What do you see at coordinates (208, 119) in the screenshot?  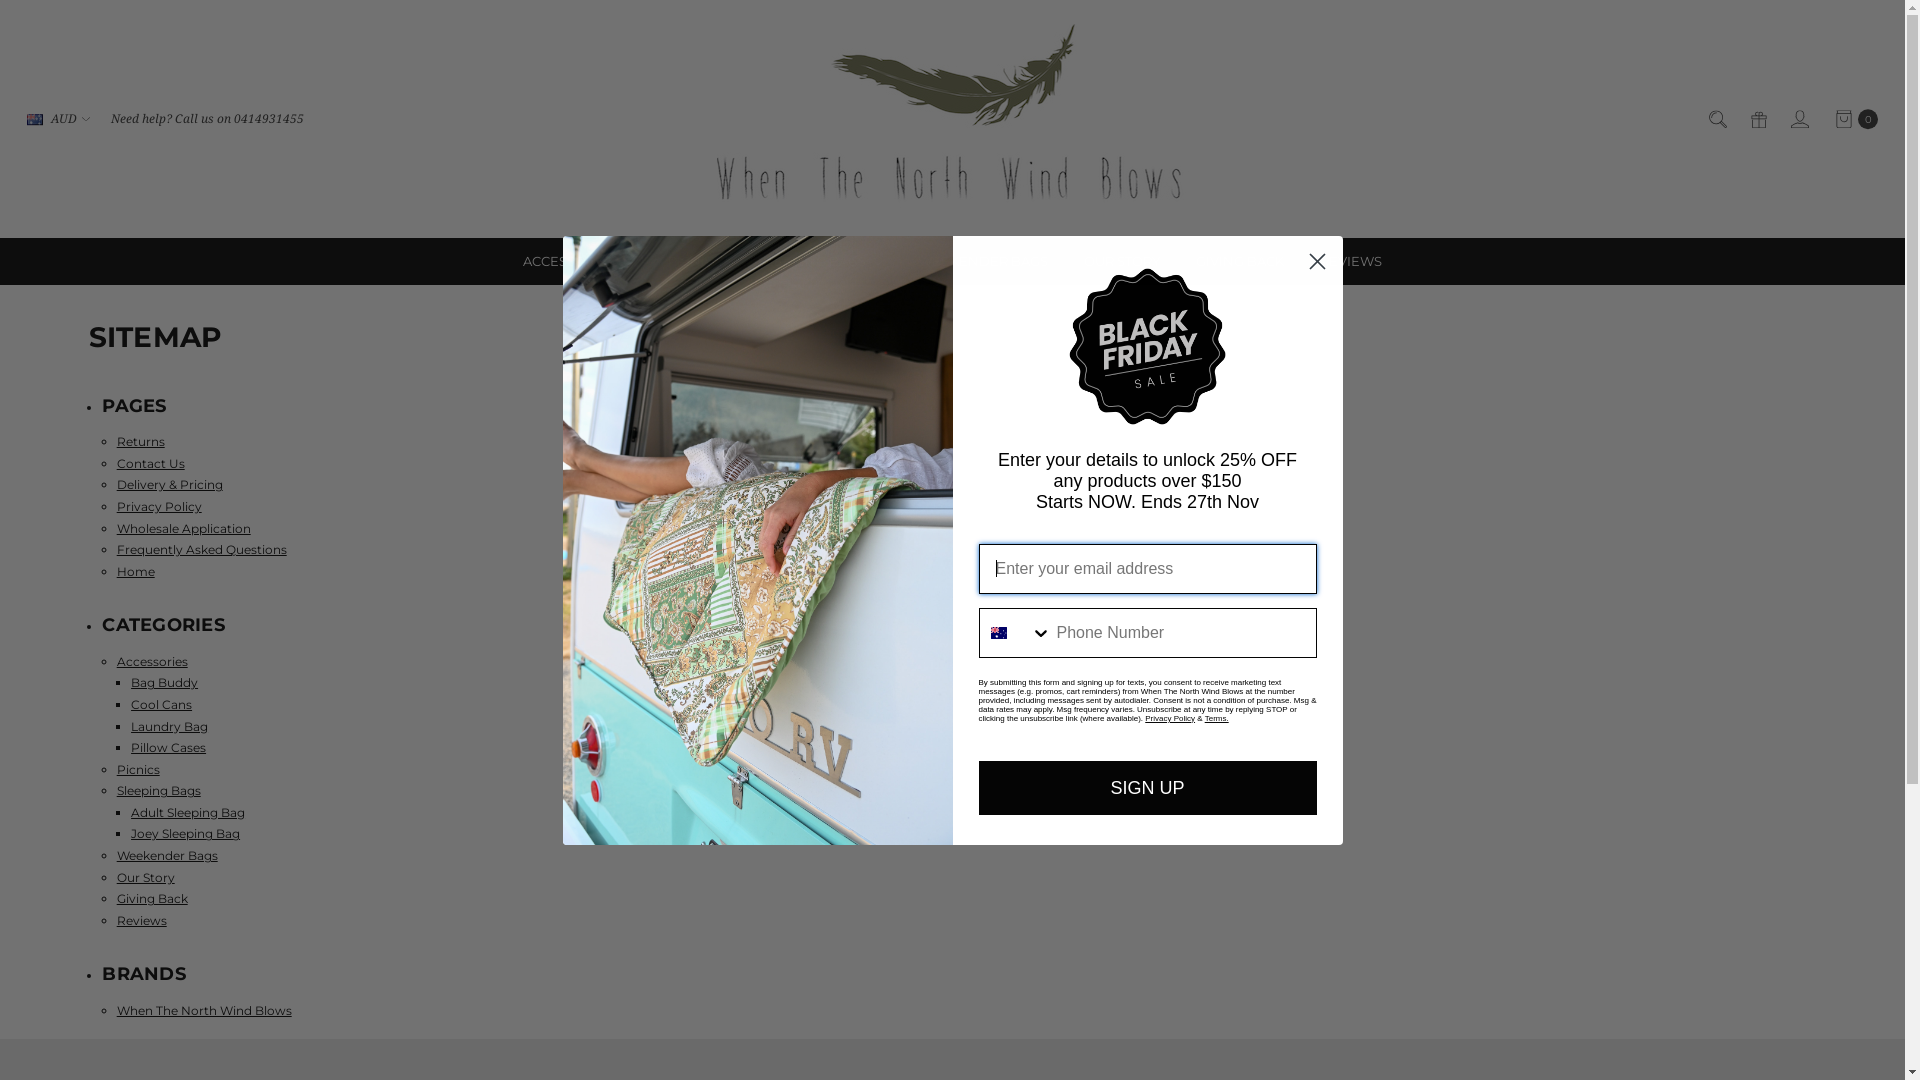 I see `Need help? Call us on 0414931455` at bounding box center [208, 119].